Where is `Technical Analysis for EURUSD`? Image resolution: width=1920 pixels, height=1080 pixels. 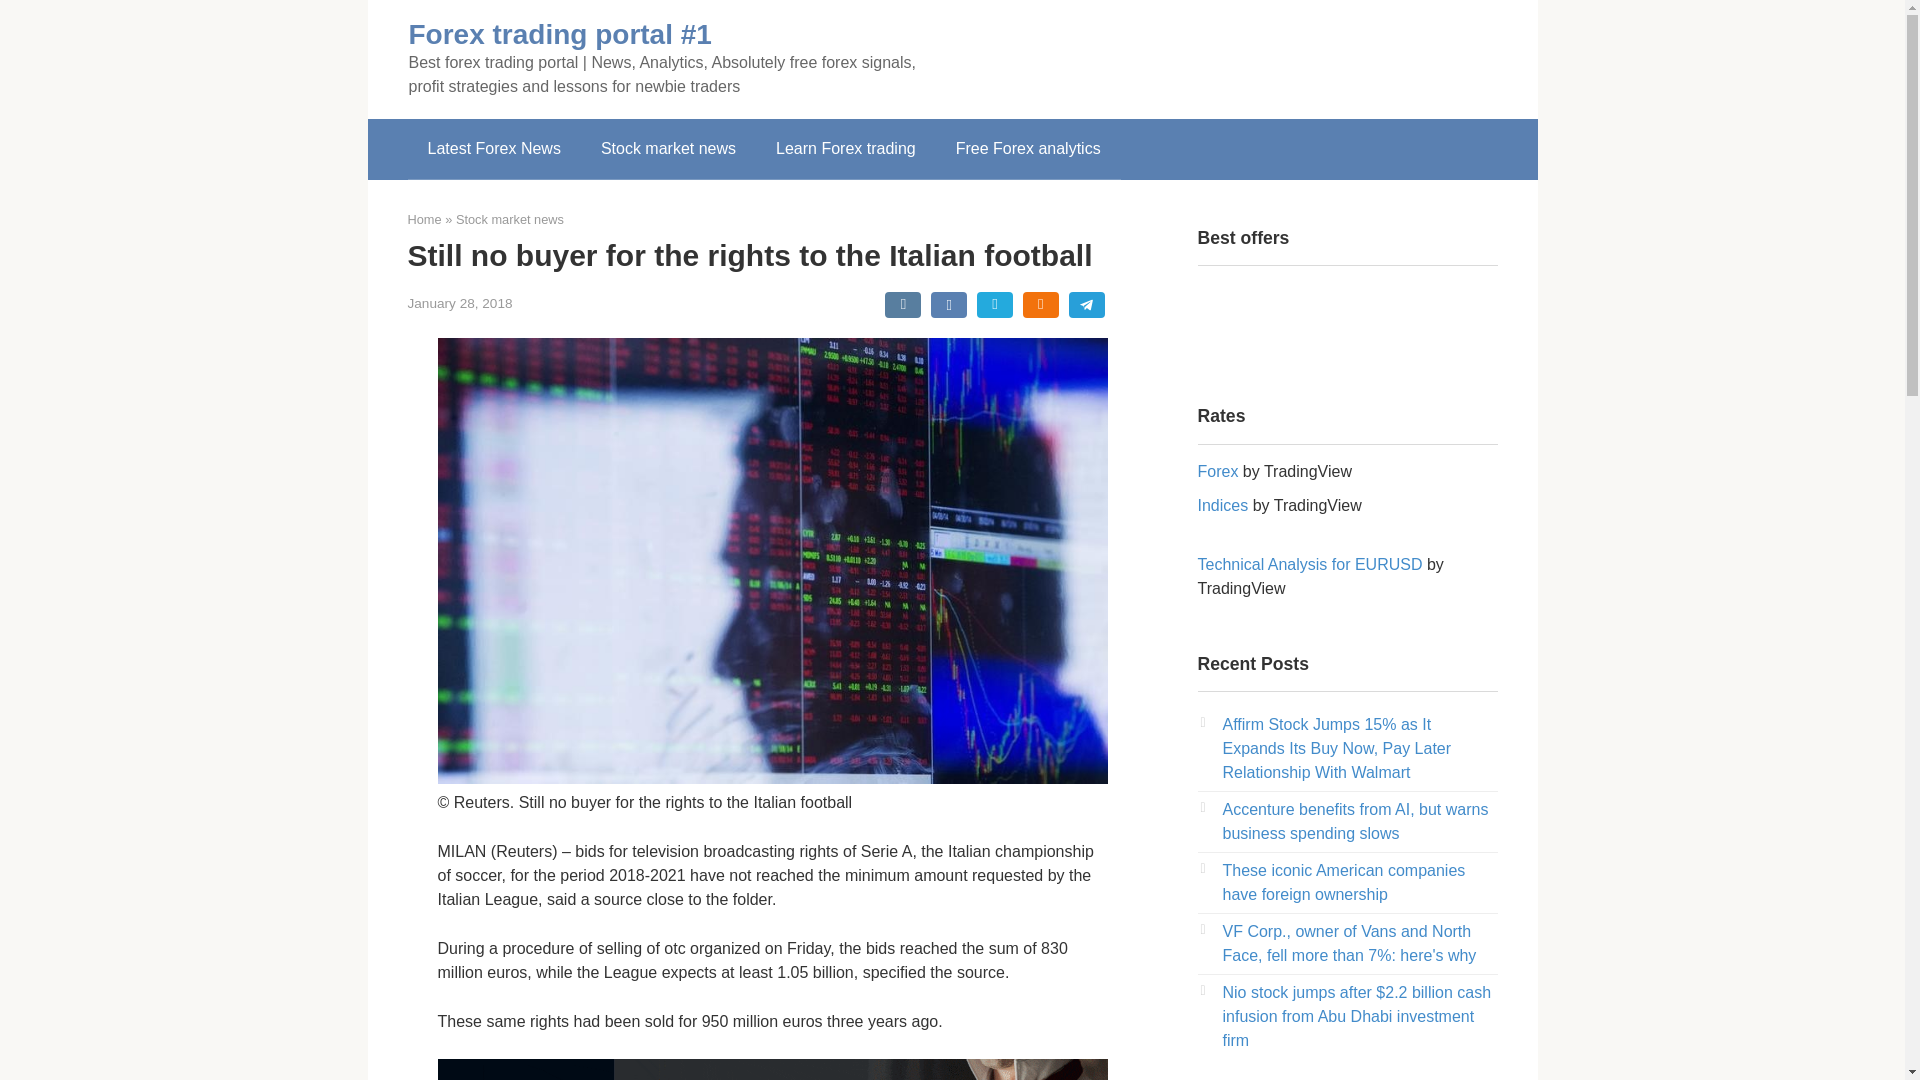 Technical Analysis for EURUSD is located at coordinates (1310, 564).